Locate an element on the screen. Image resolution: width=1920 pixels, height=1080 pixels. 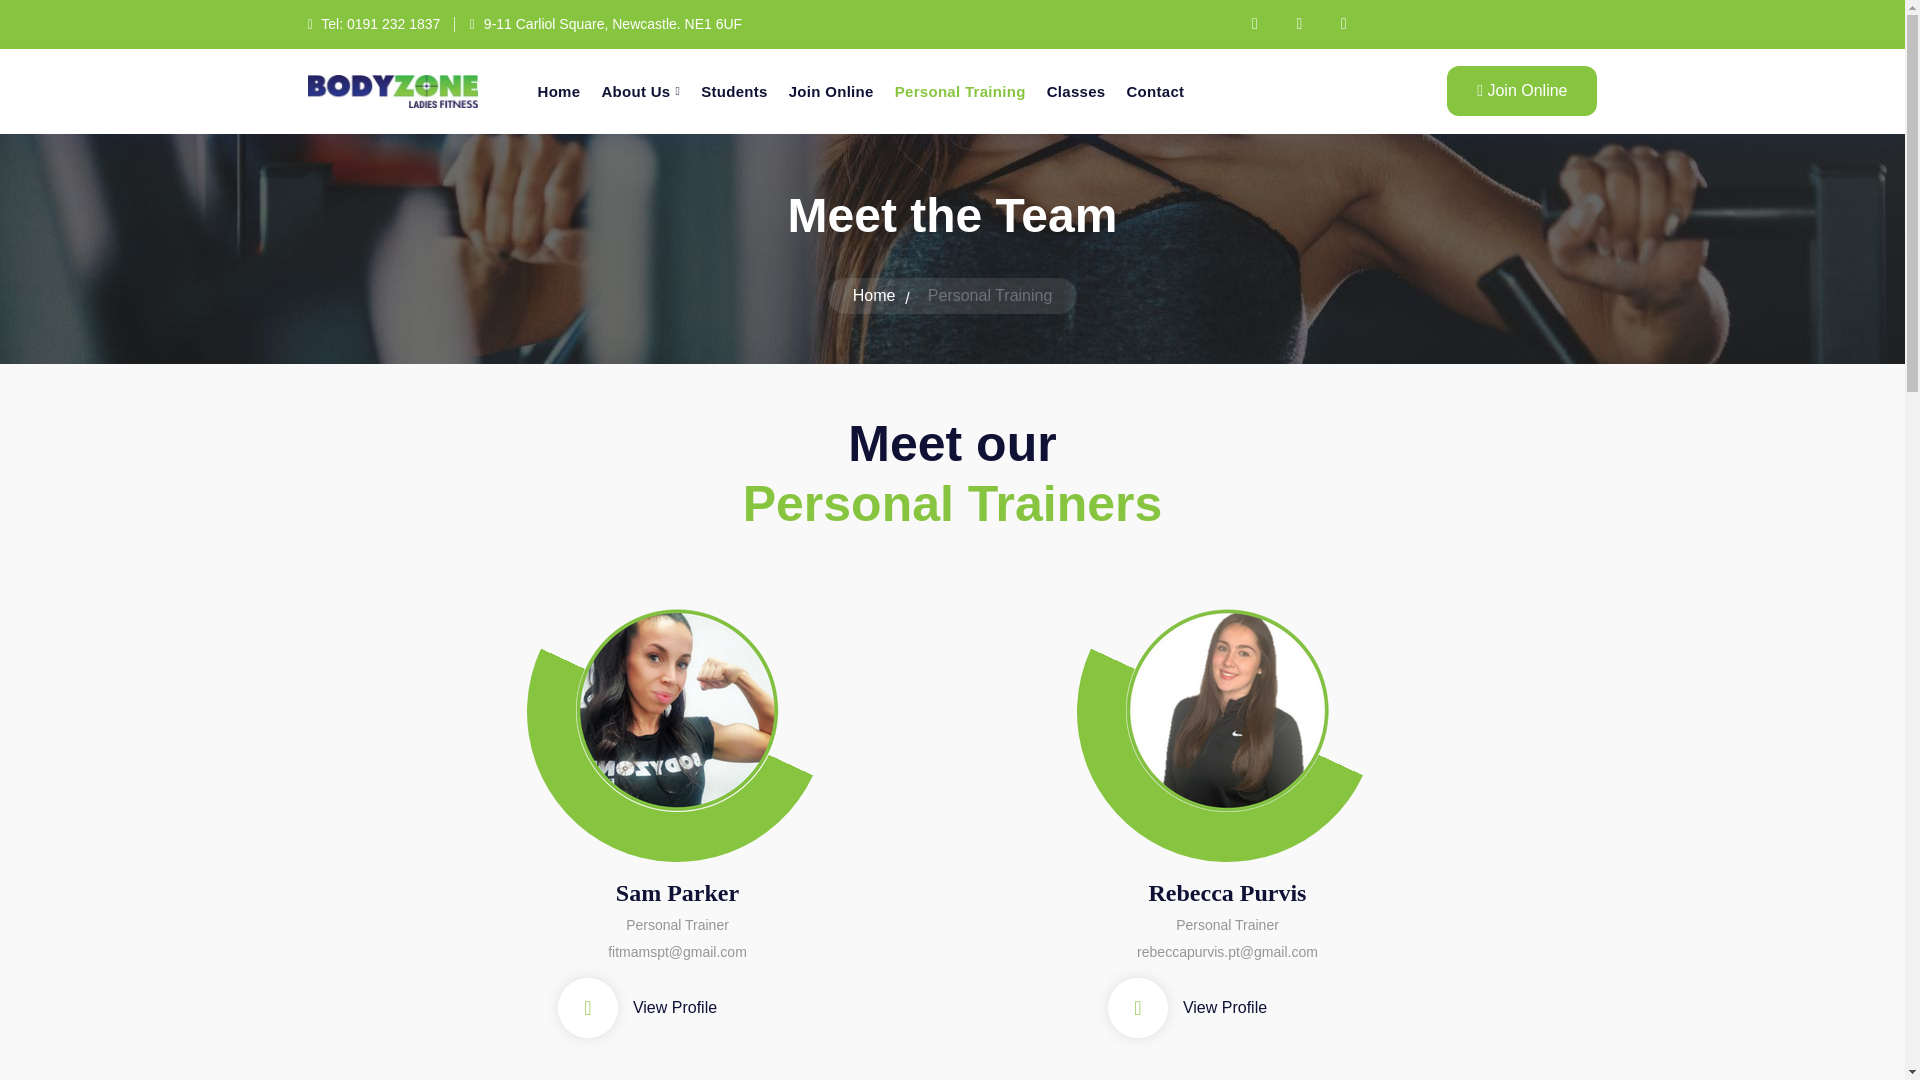
Join Online is located at coordinates (831, 90).